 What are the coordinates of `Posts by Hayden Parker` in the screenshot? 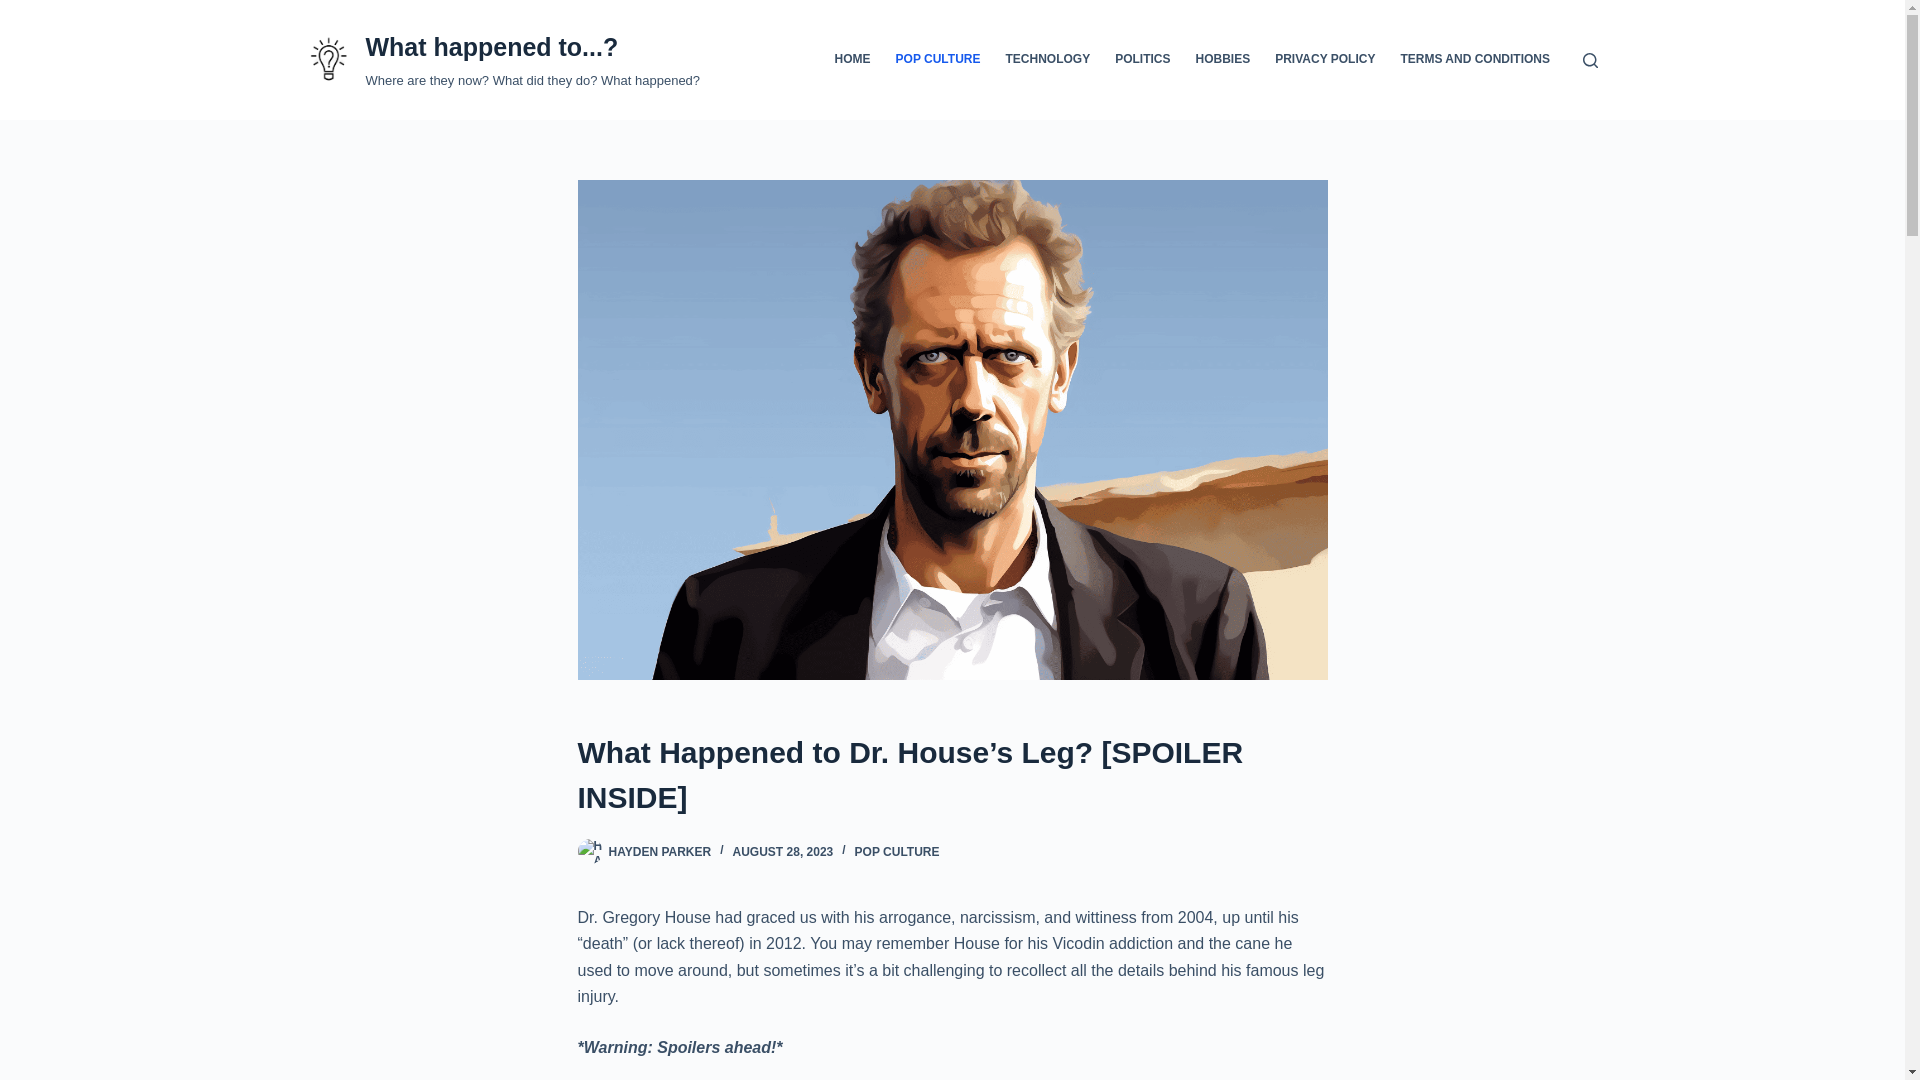 It's located at (659, 851).